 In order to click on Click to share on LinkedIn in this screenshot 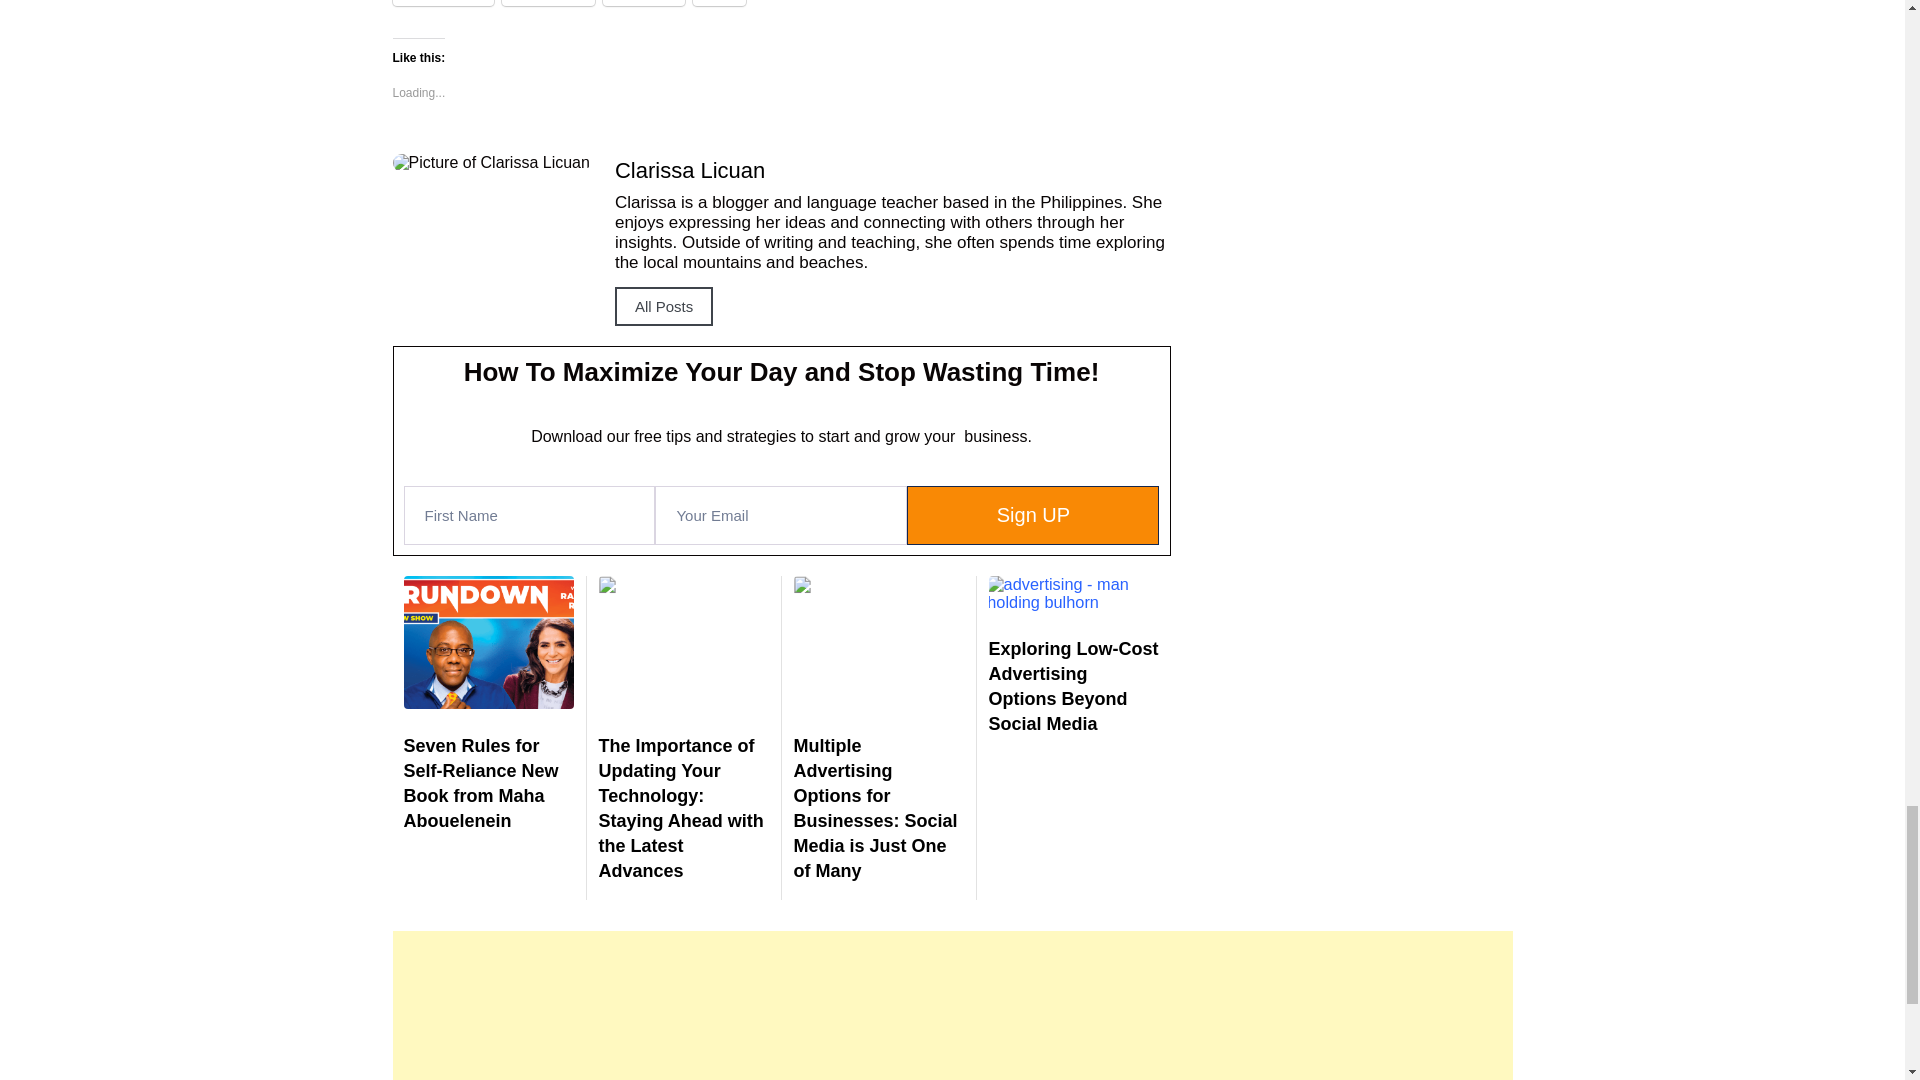, I will do `click(548, 3)`.